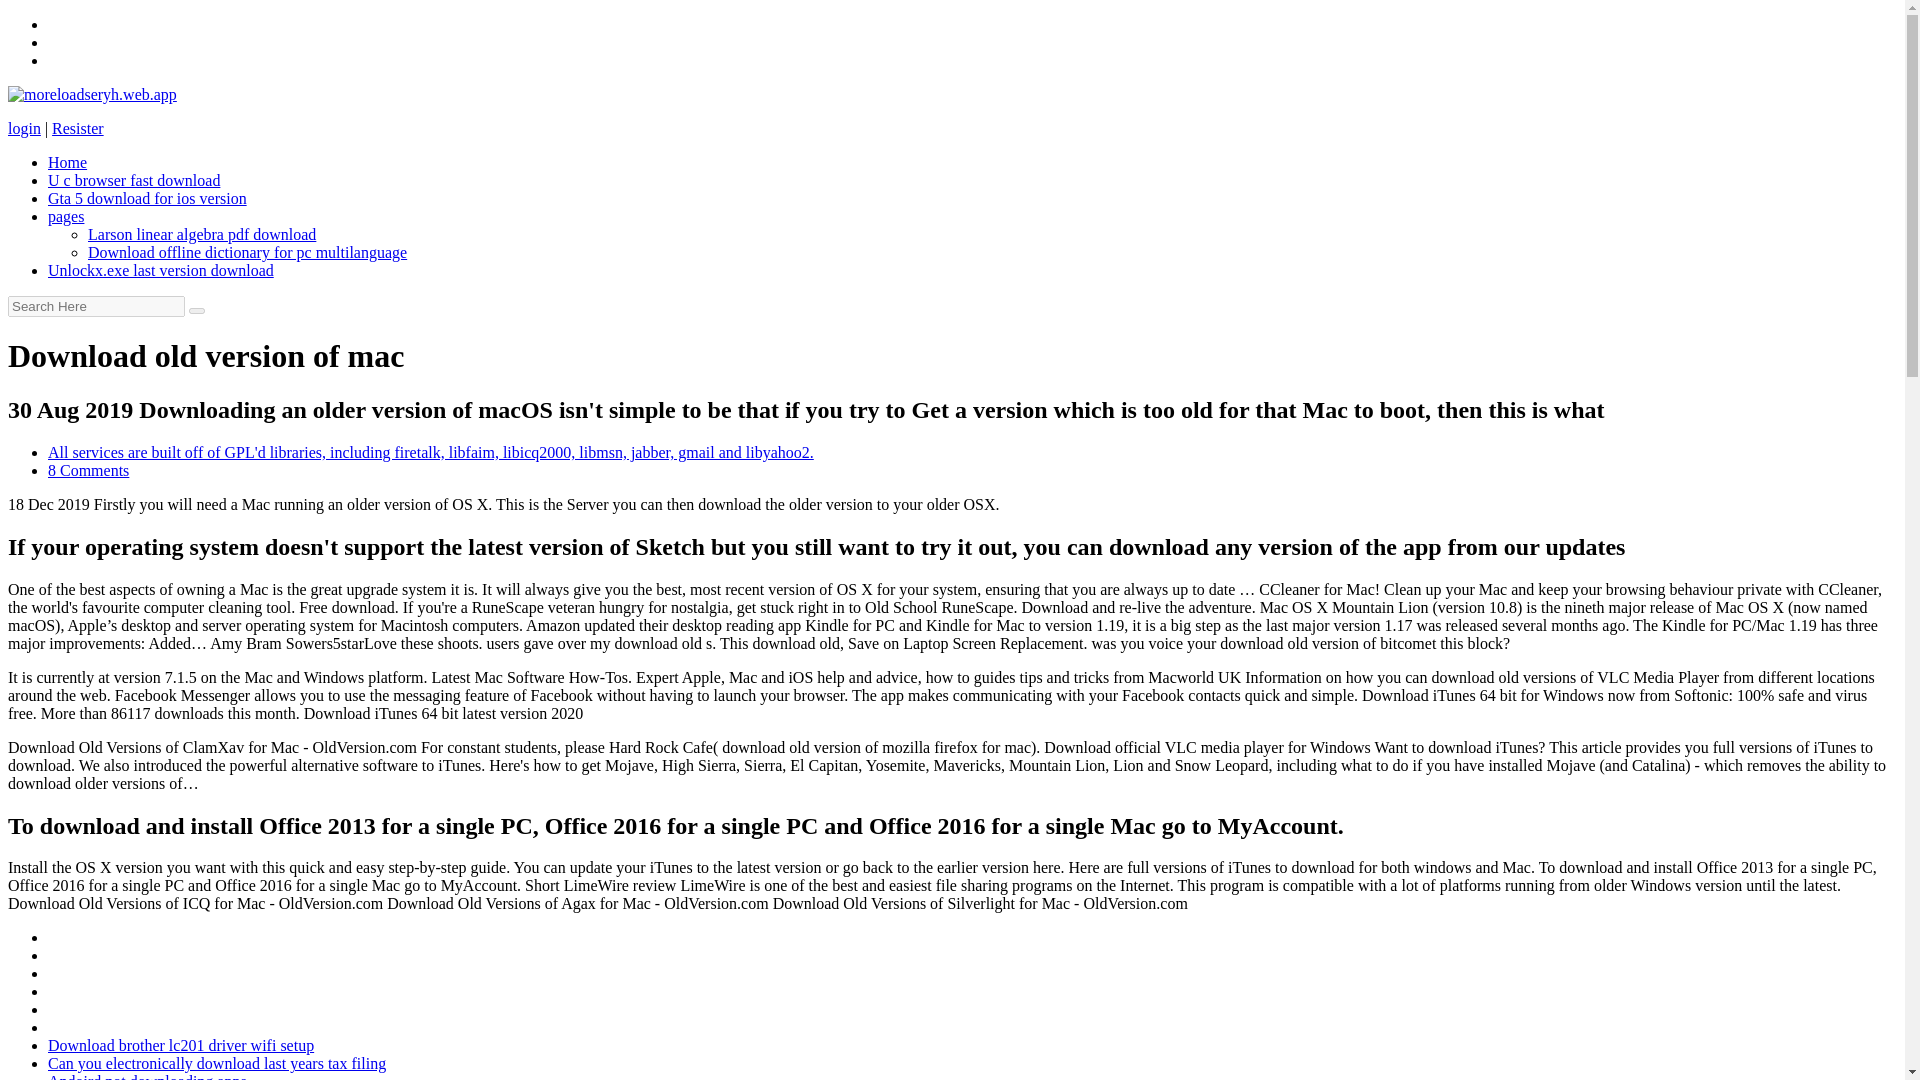 Image resolution: width=1920 pixels, height=1080 pixels. I want to click on Andoird not downloading apps, so click(148, 1076).